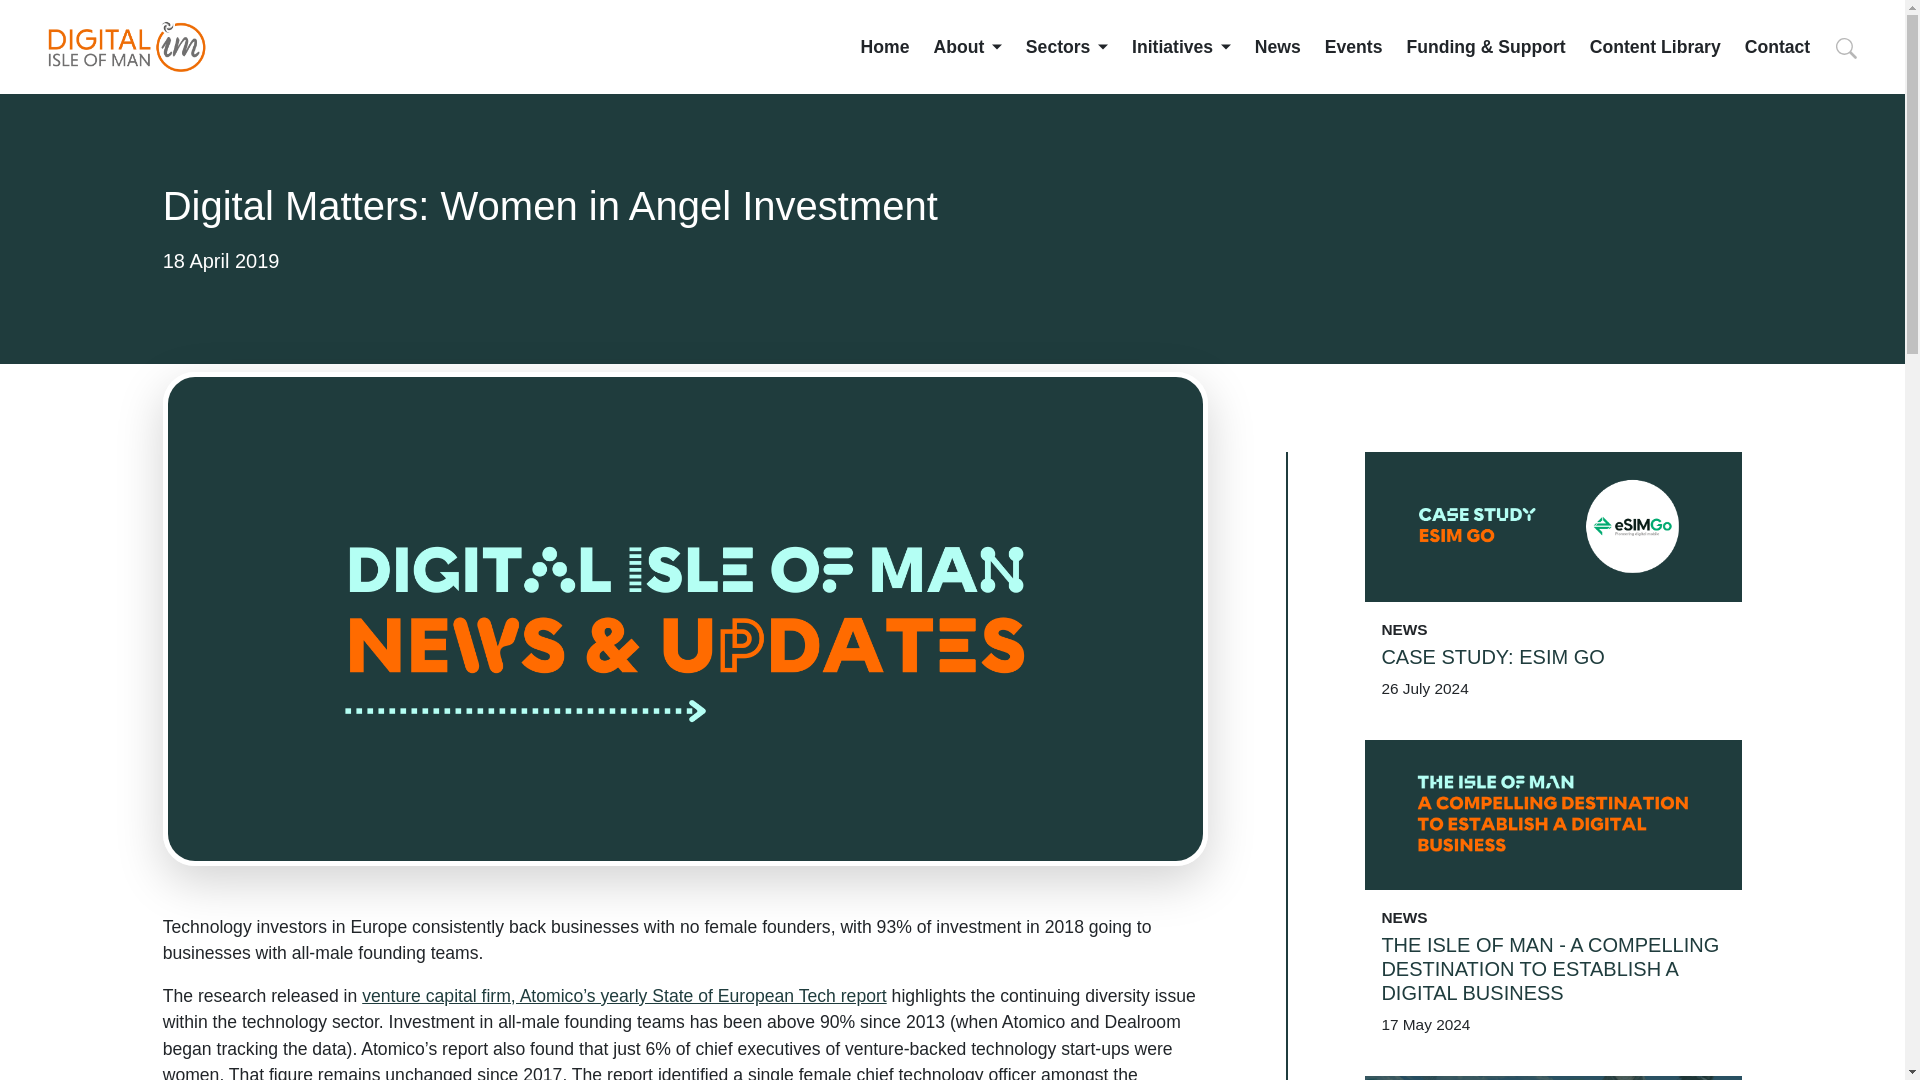 The image size is (1920, 1080). I want to click on About, so click(966, 46).